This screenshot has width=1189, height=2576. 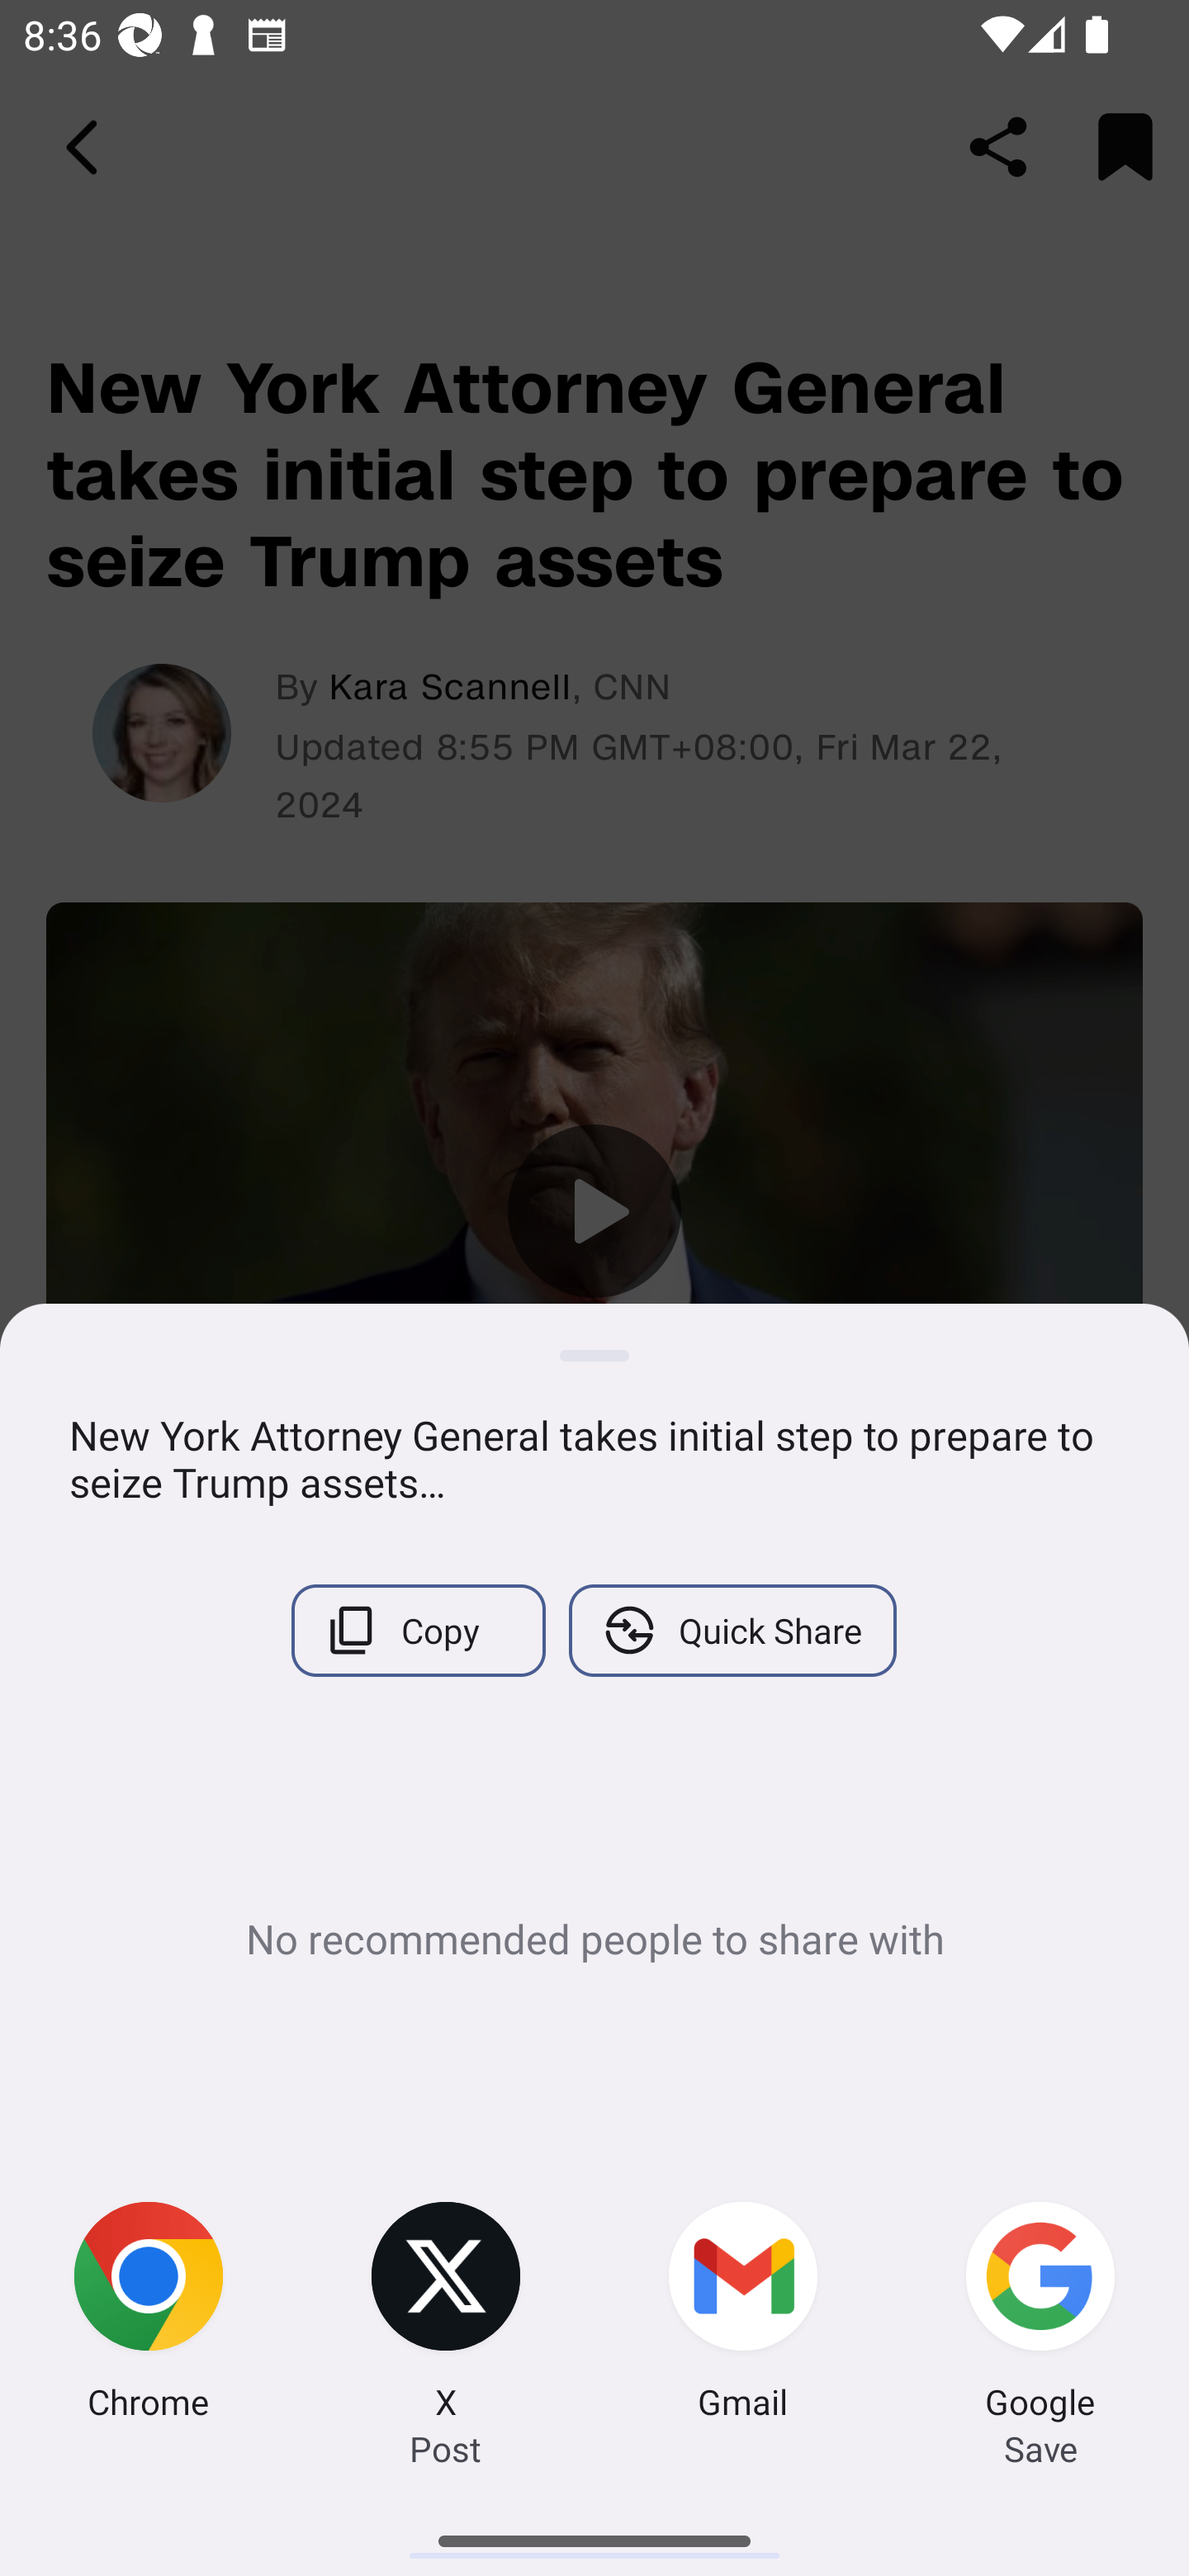 What do you see at coordinates (418, 1630) in the screenshot?
I see `Copy` at bounding box center [418, 1630].